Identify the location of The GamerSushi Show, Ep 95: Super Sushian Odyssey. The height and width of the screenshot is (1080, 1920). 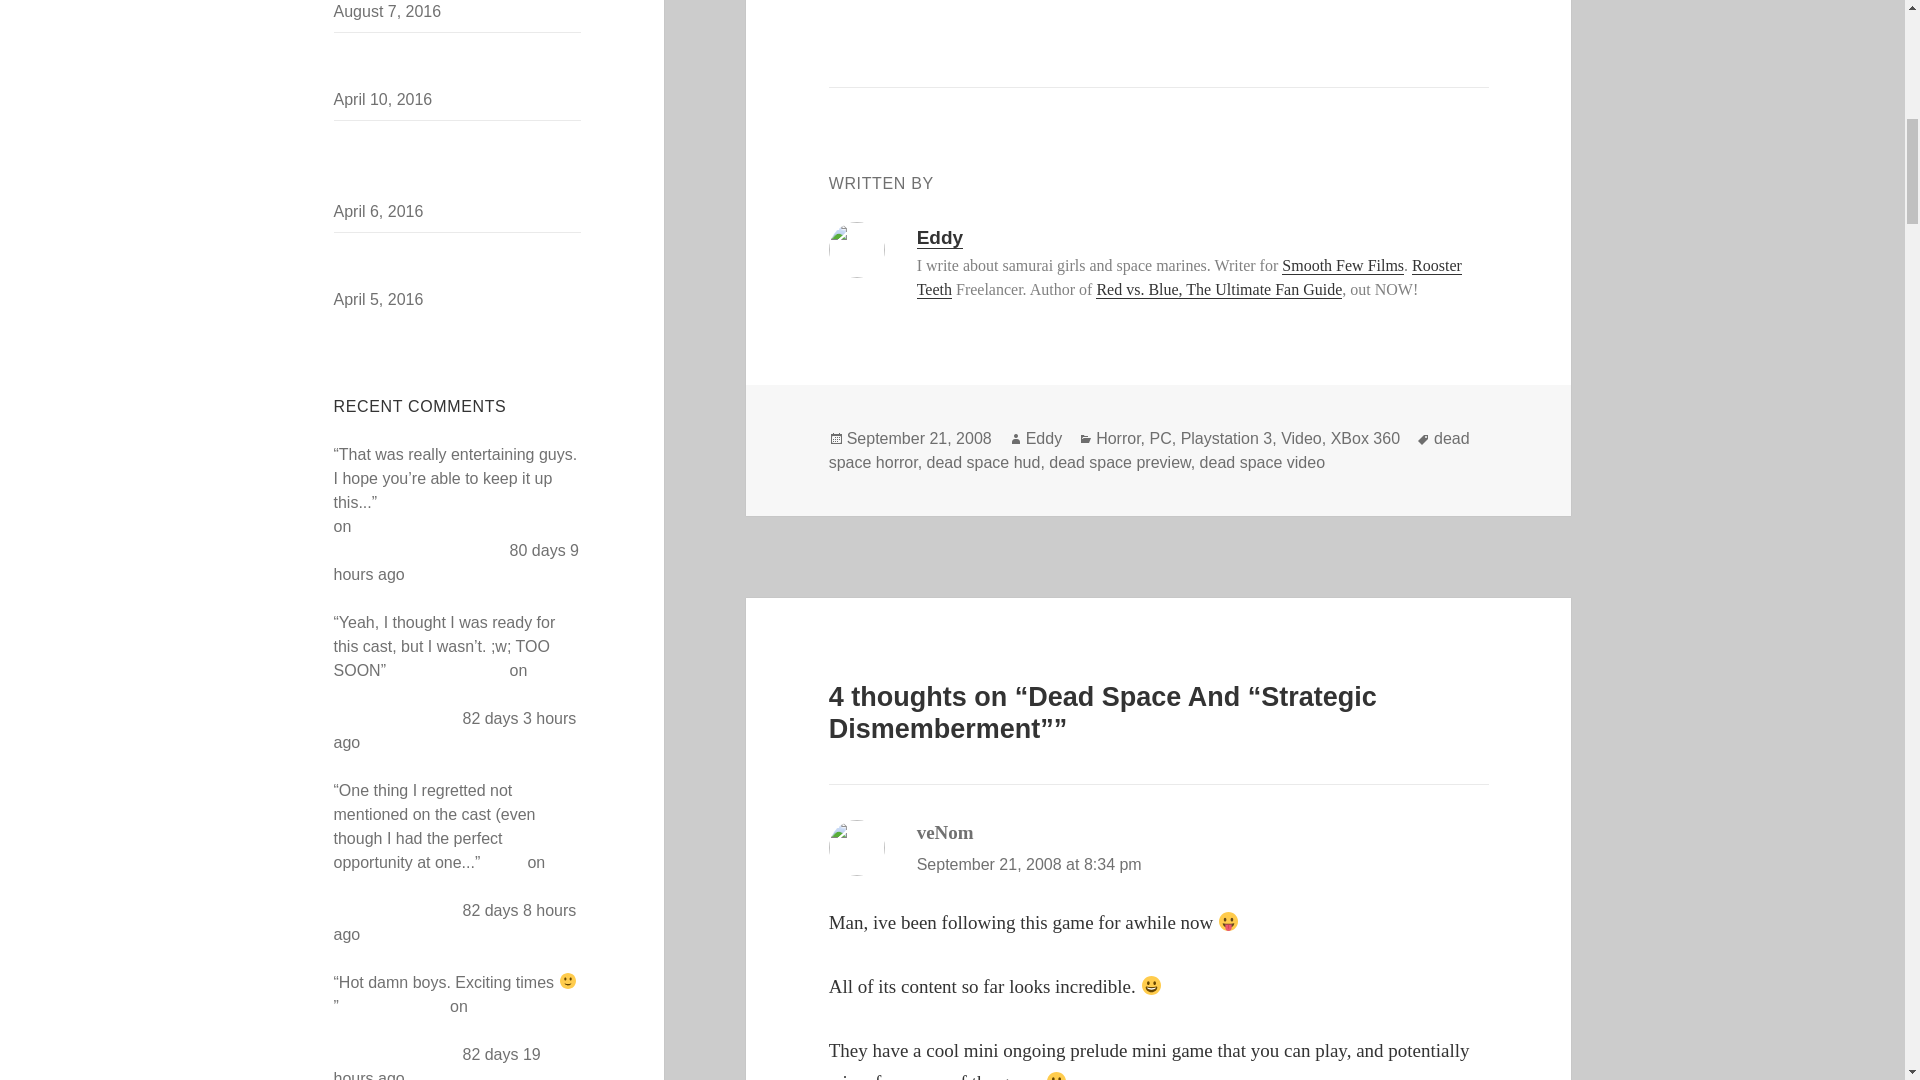
(451, 1030).